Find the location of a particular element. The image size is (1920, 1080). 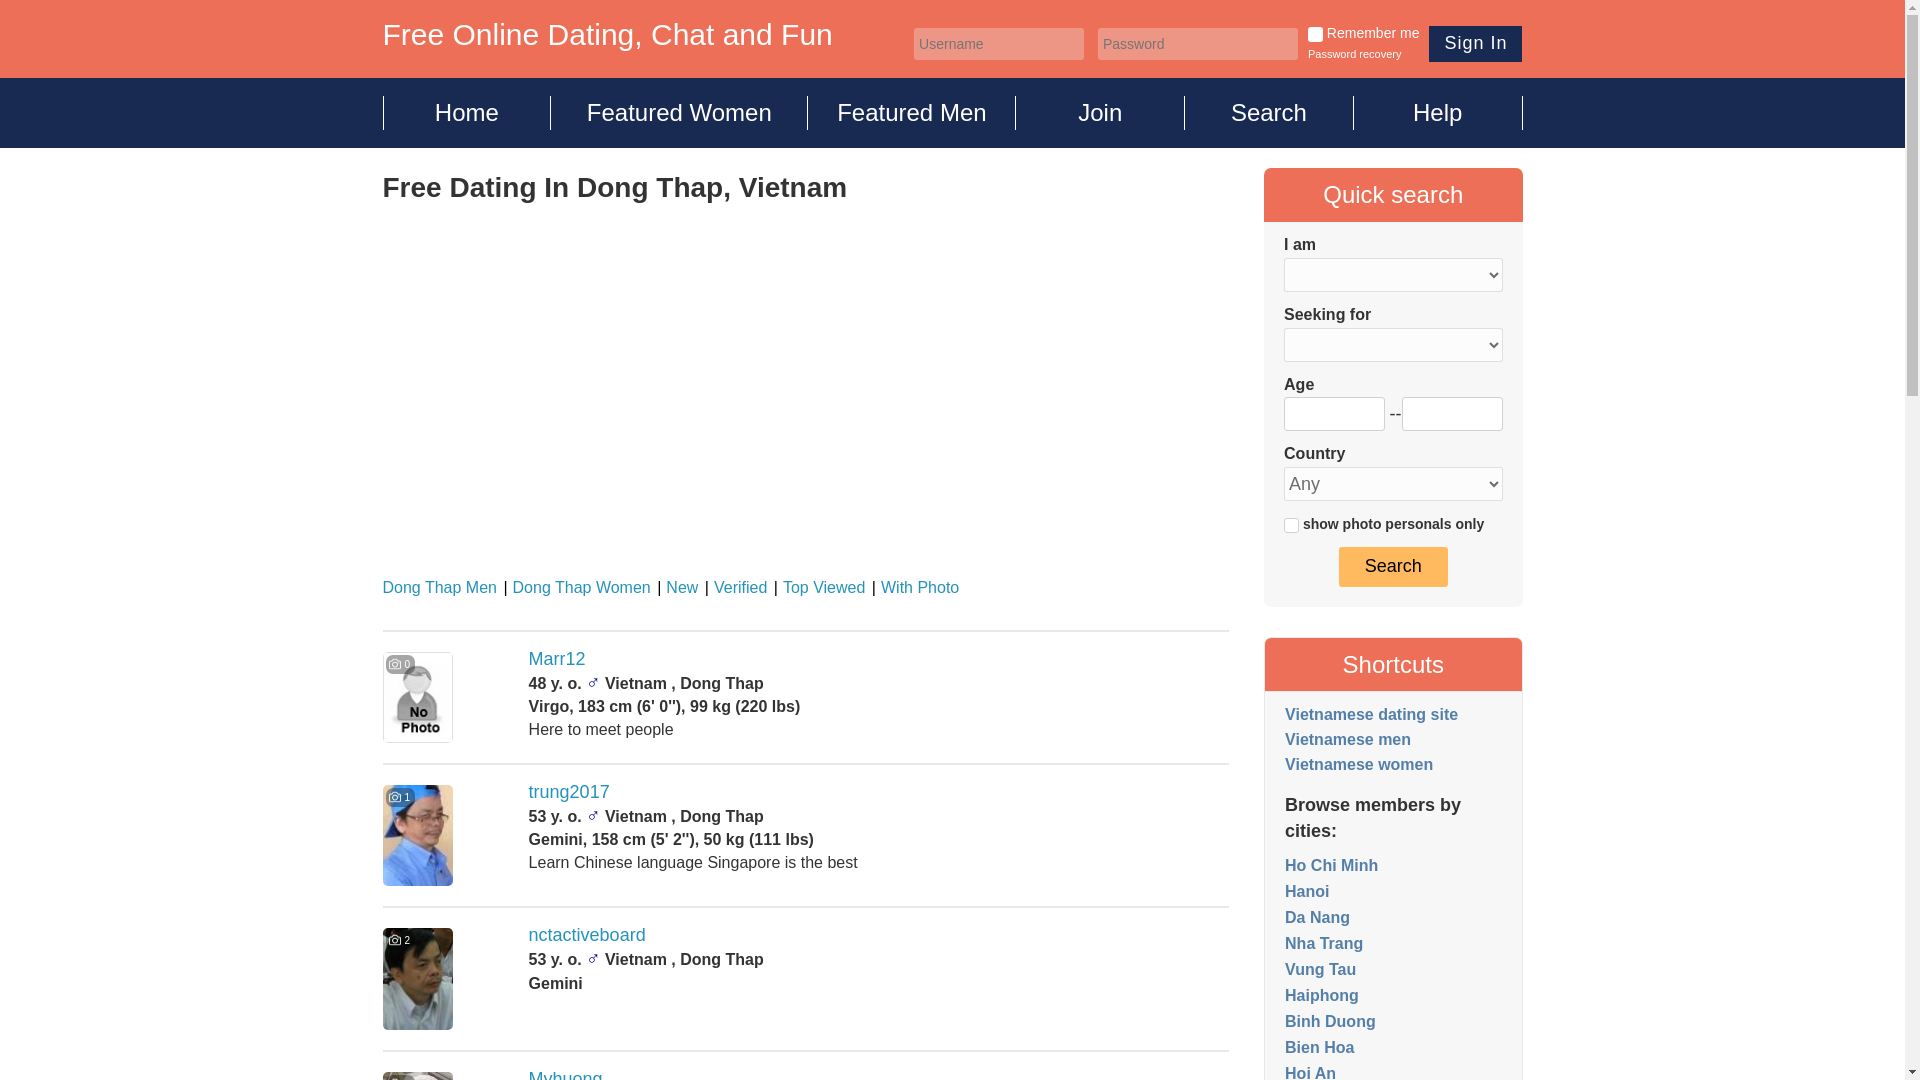

Featured Men is located at coordinates (912, 112).